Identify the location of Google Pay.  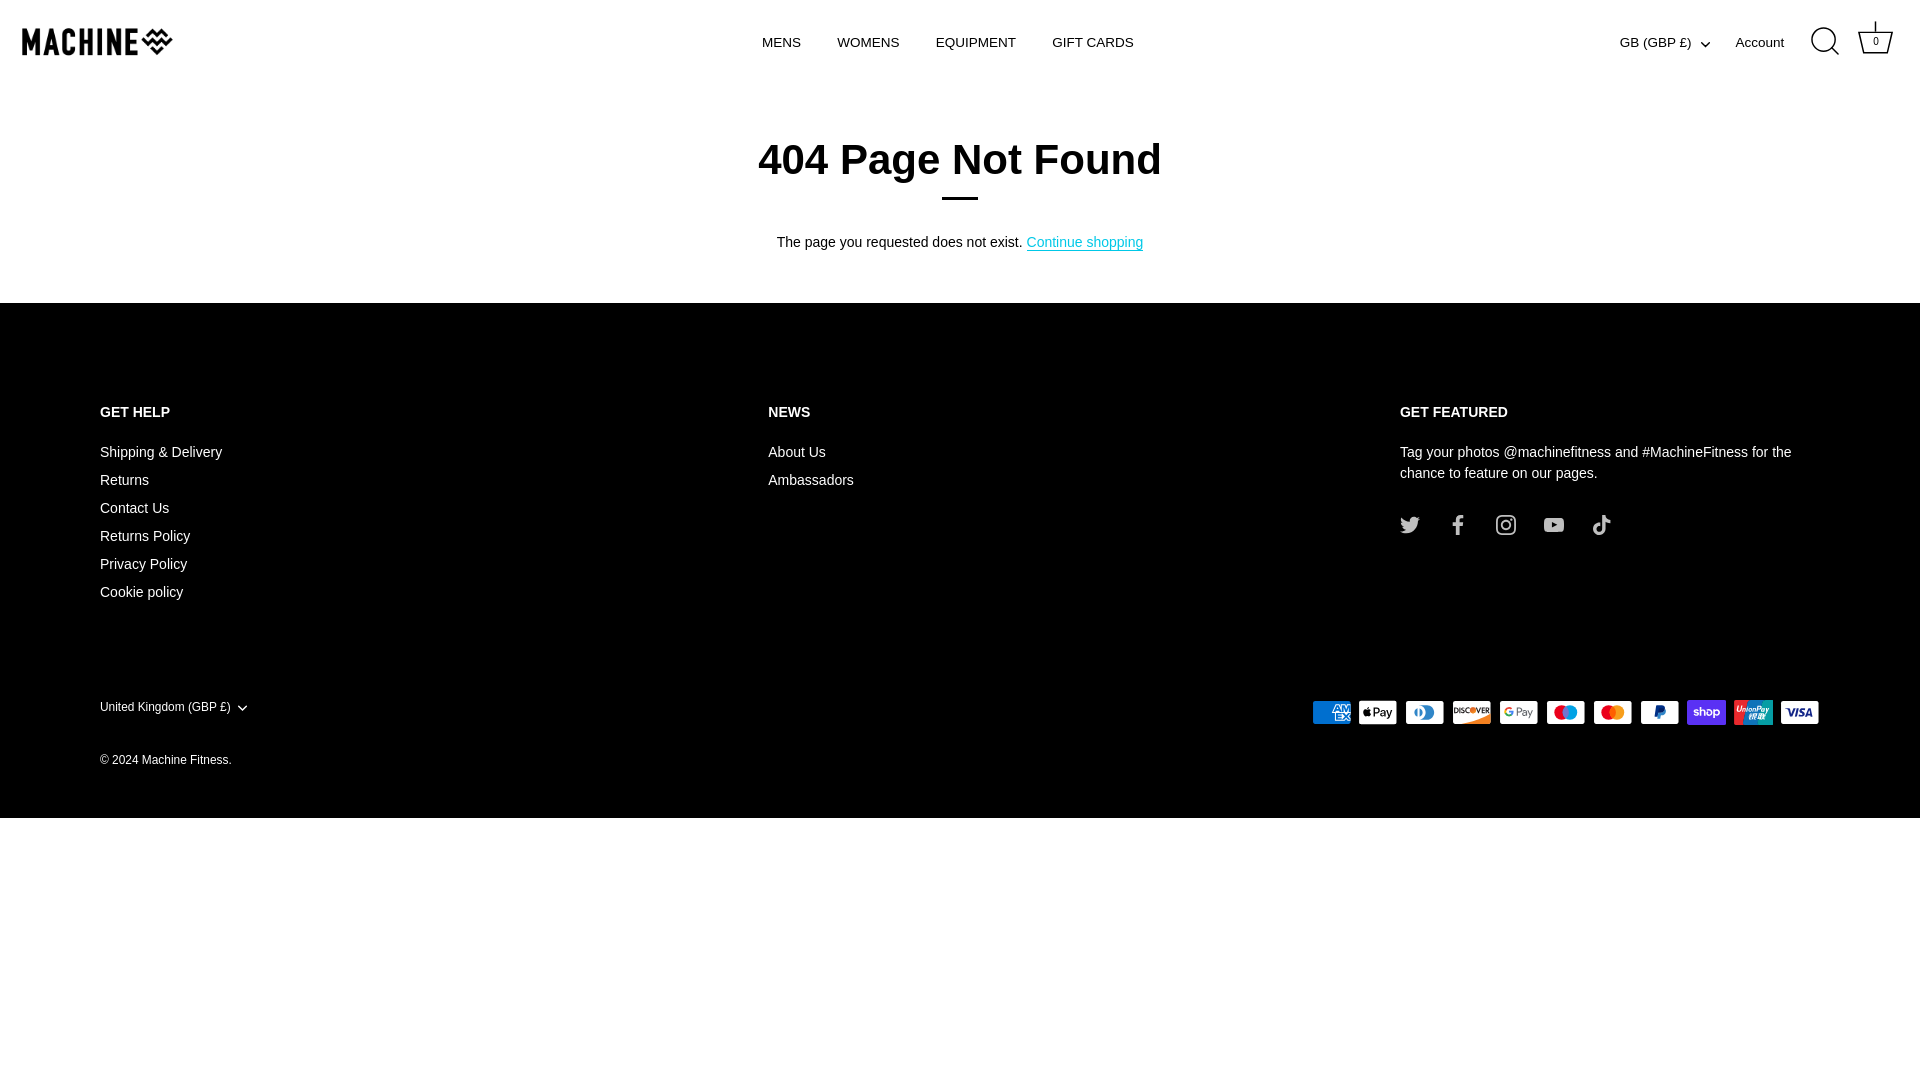
(1518, 712).